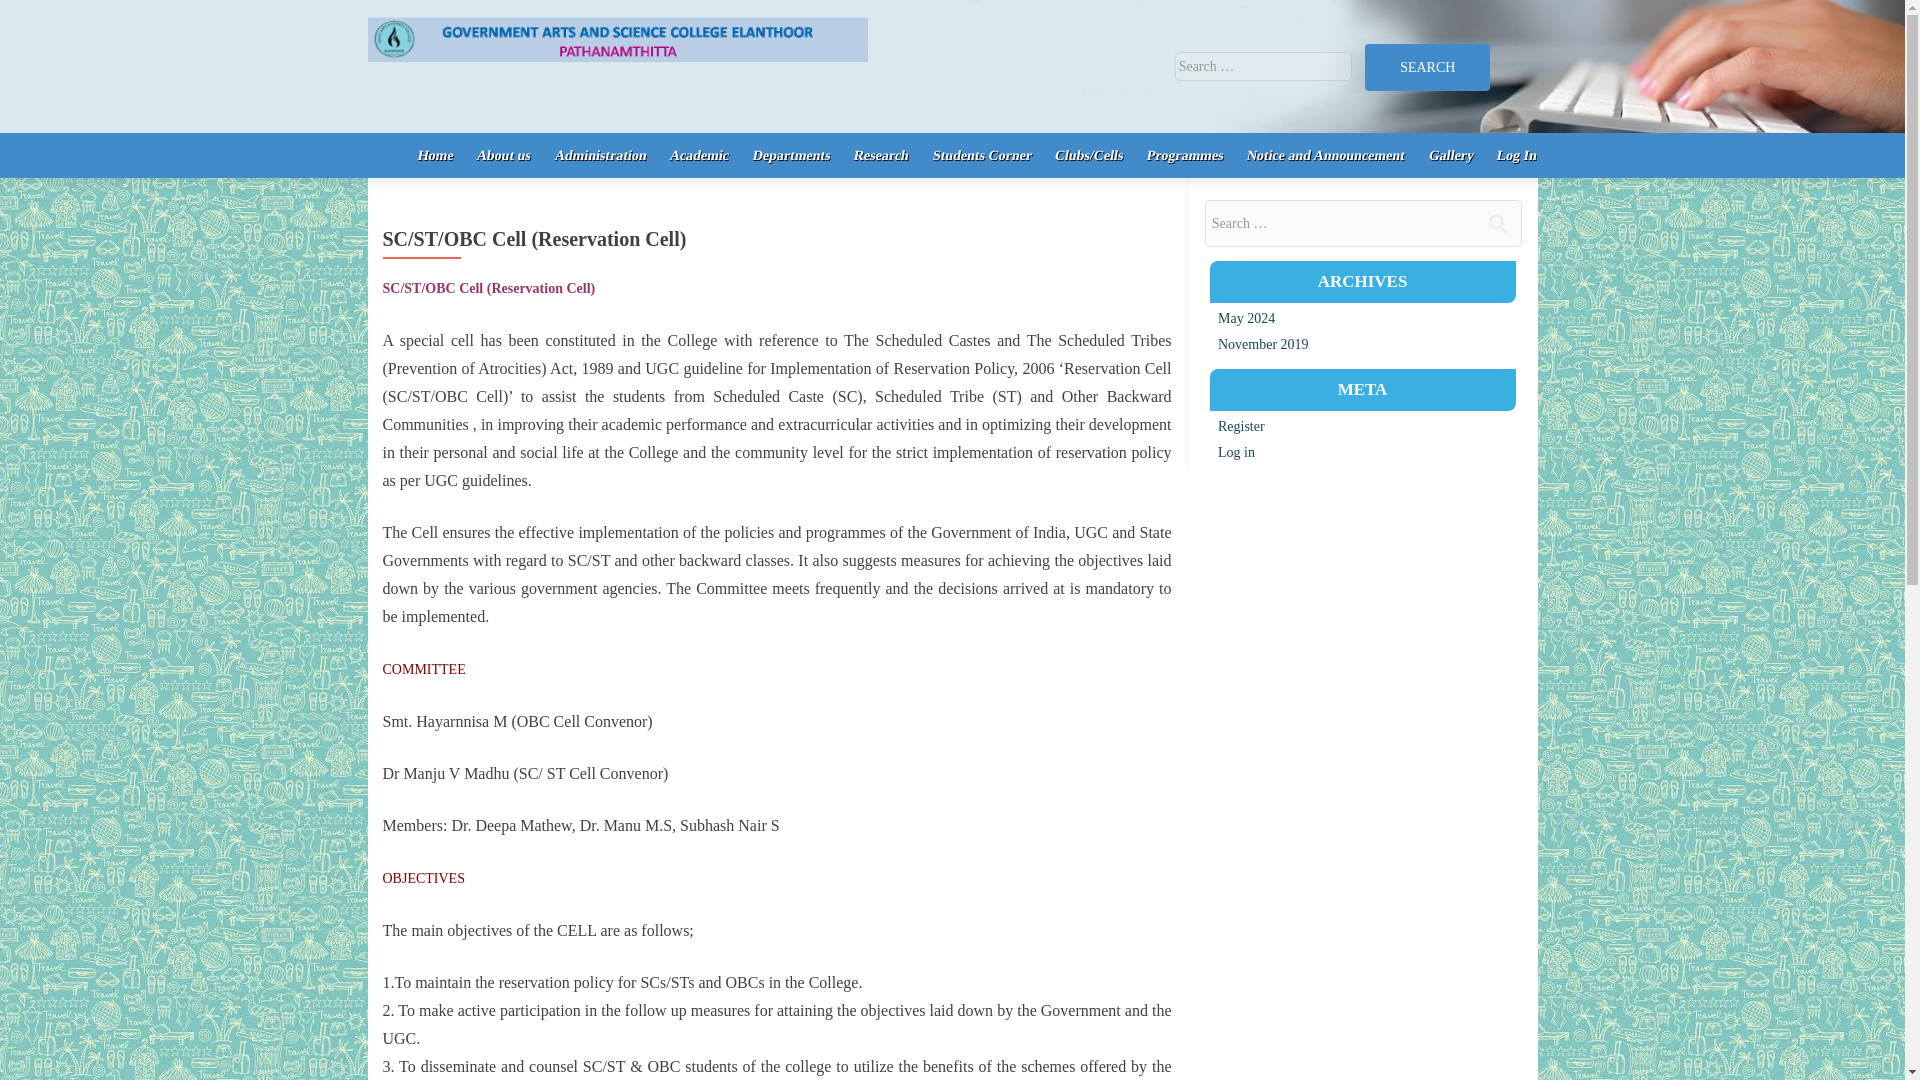  I want to click on Search, so click(1427, 67).